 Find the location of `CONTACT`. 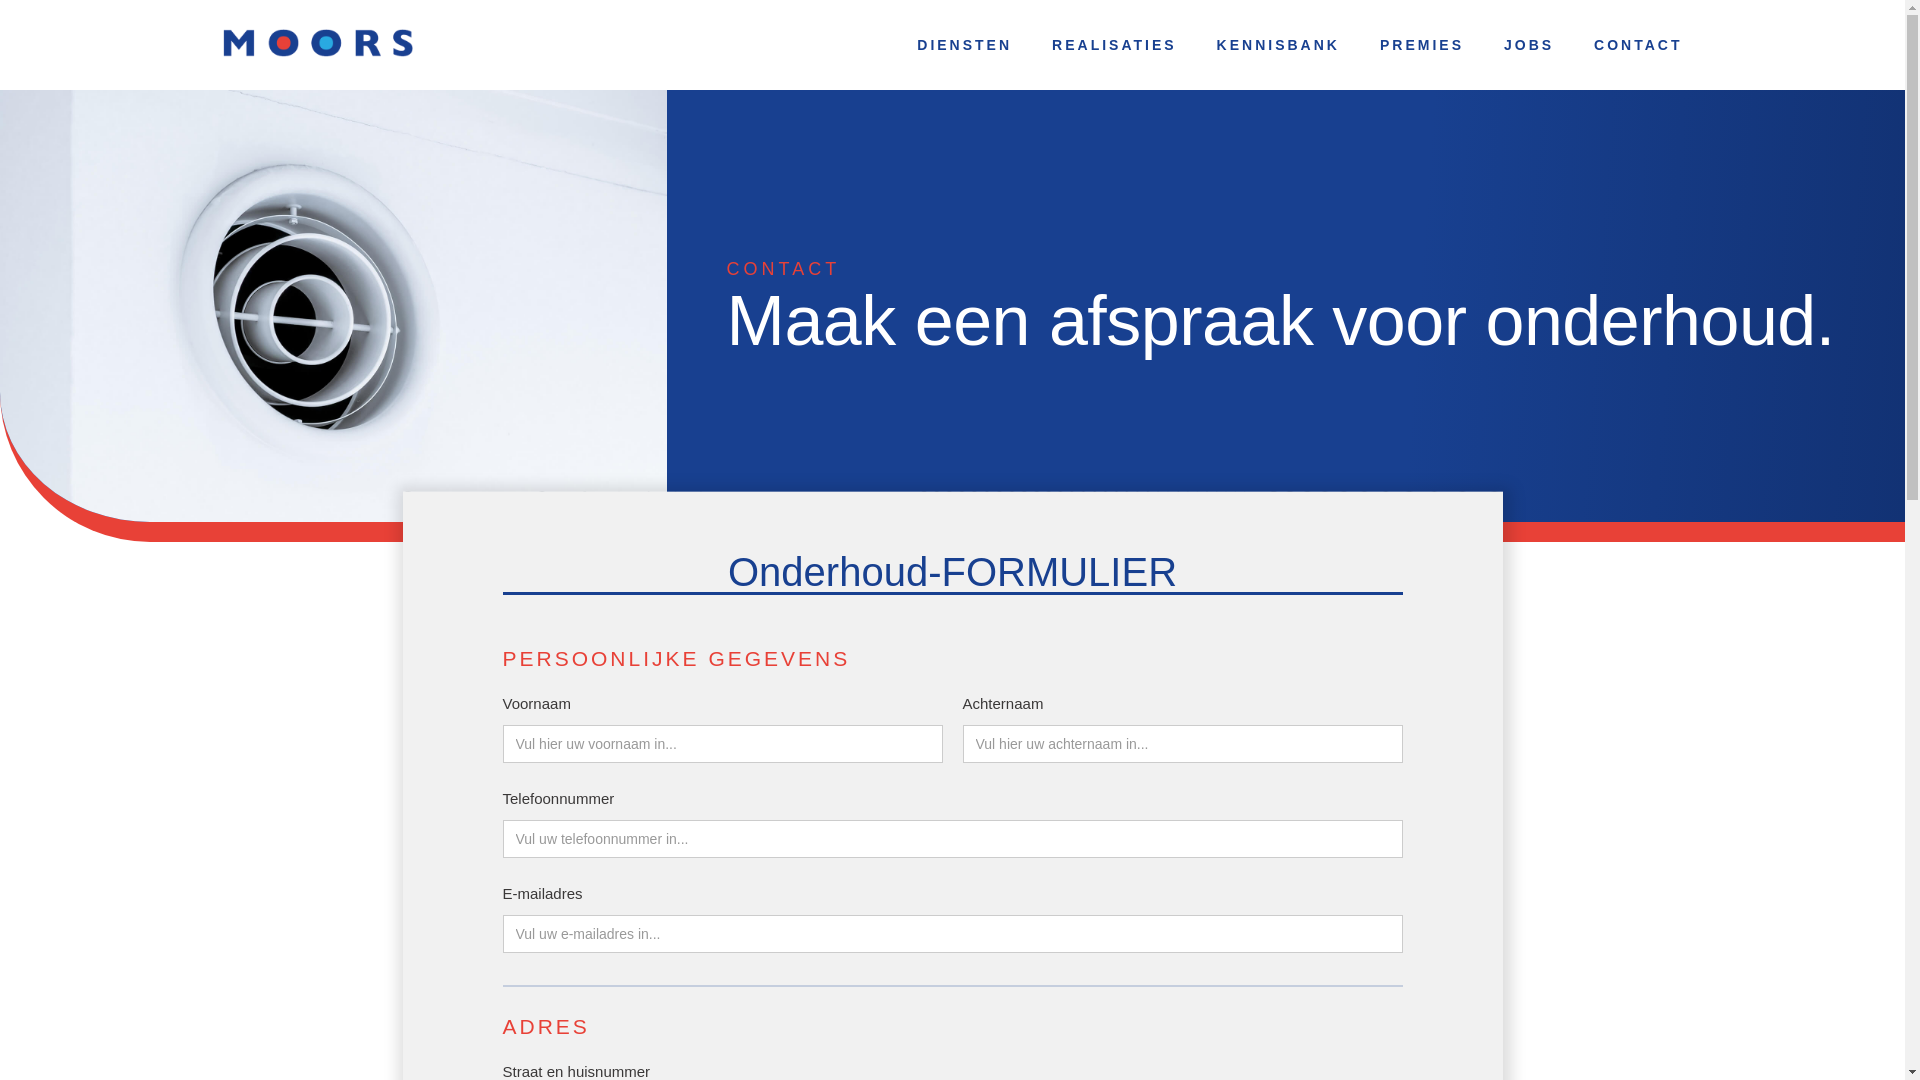

CONTACT is located at coordinates (1638, 45).